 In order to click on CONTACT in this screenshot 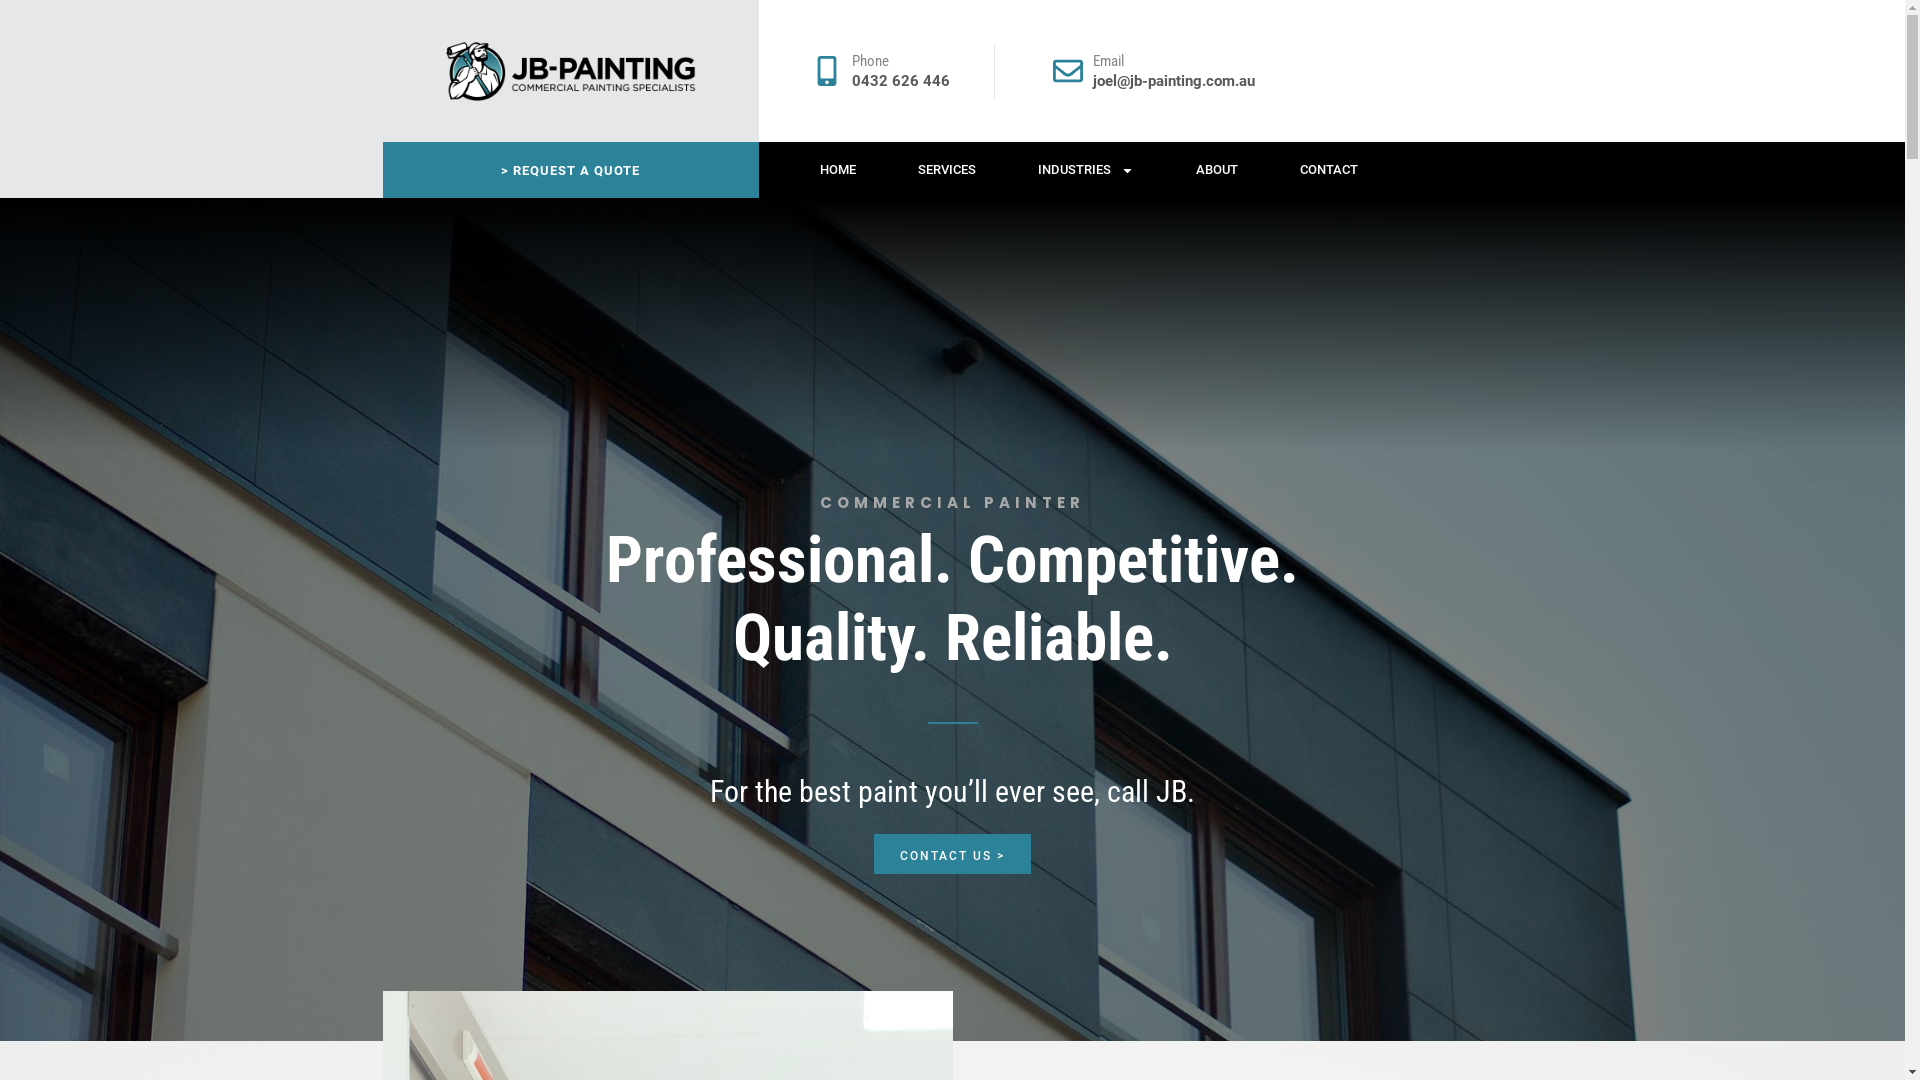, I will do `click(1329, 170)`.